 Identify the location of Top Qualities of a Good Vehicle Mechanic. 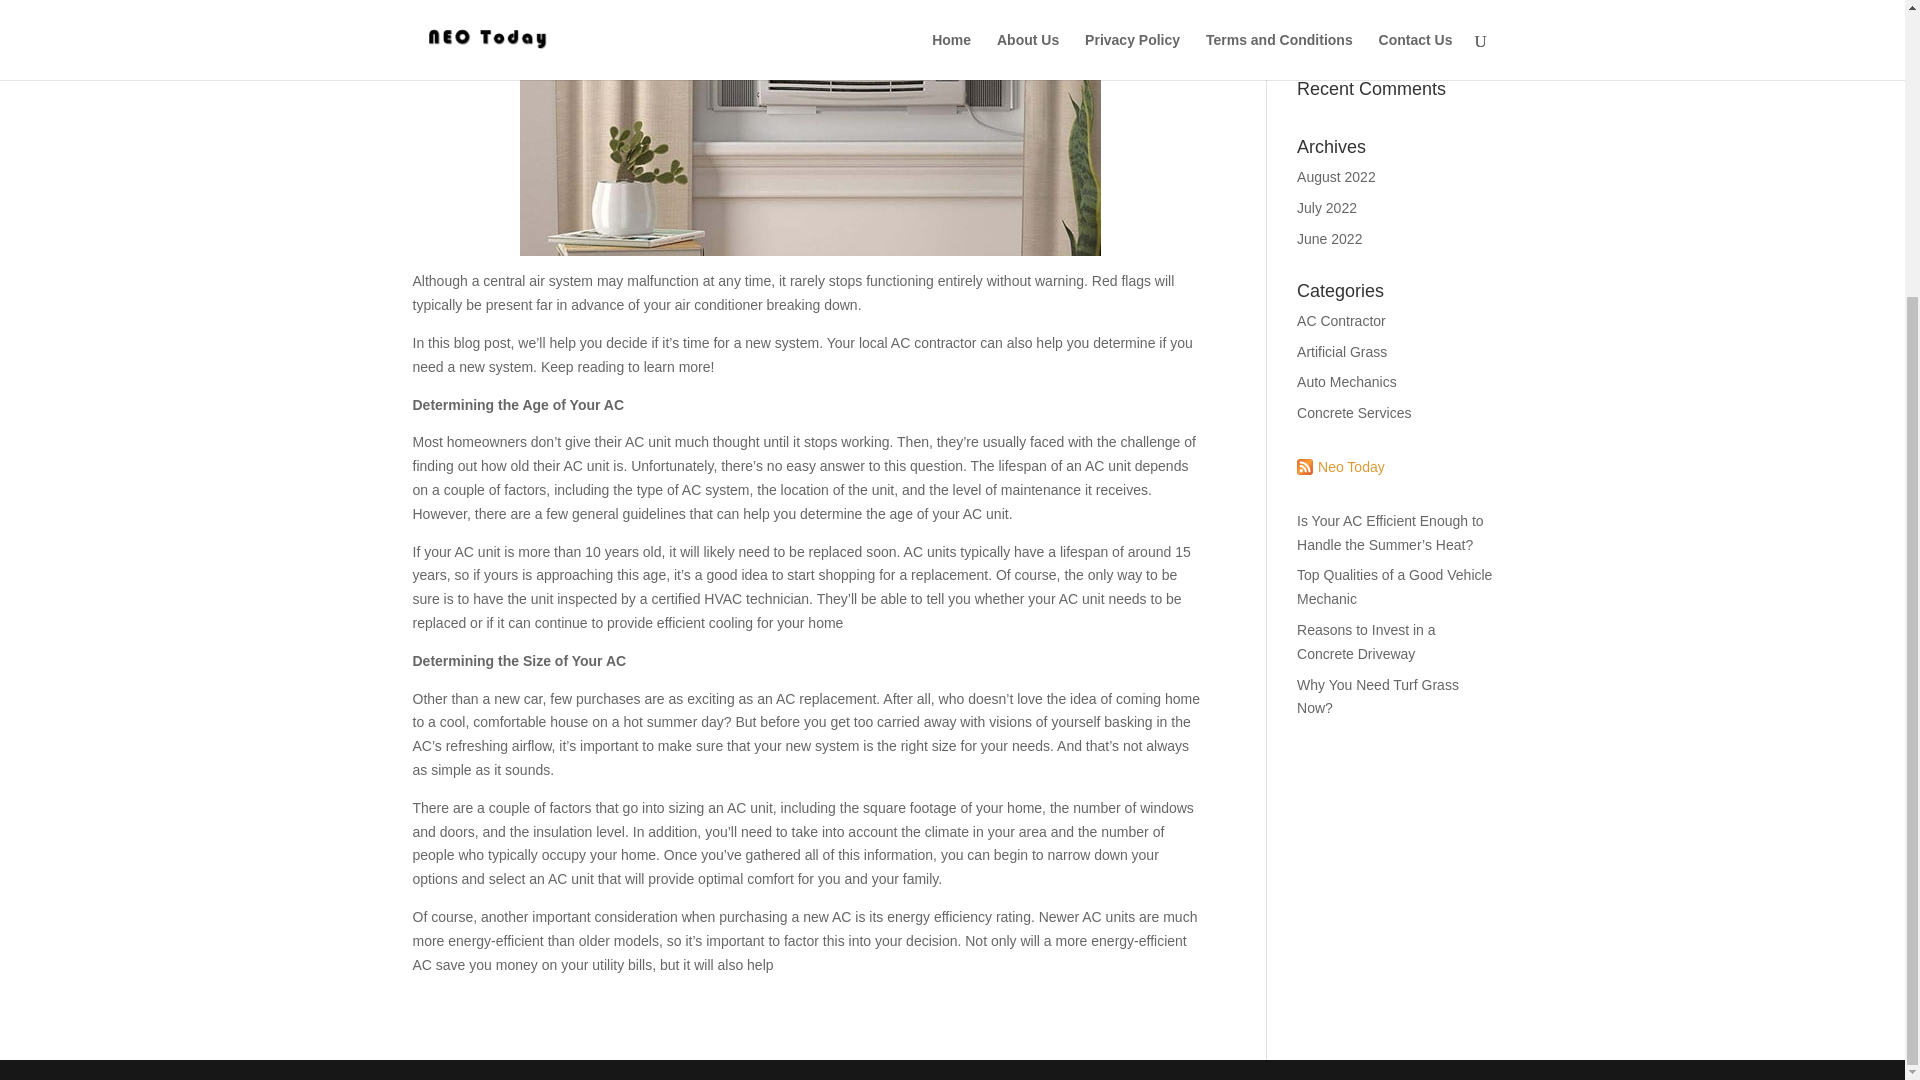
(1394, 586).